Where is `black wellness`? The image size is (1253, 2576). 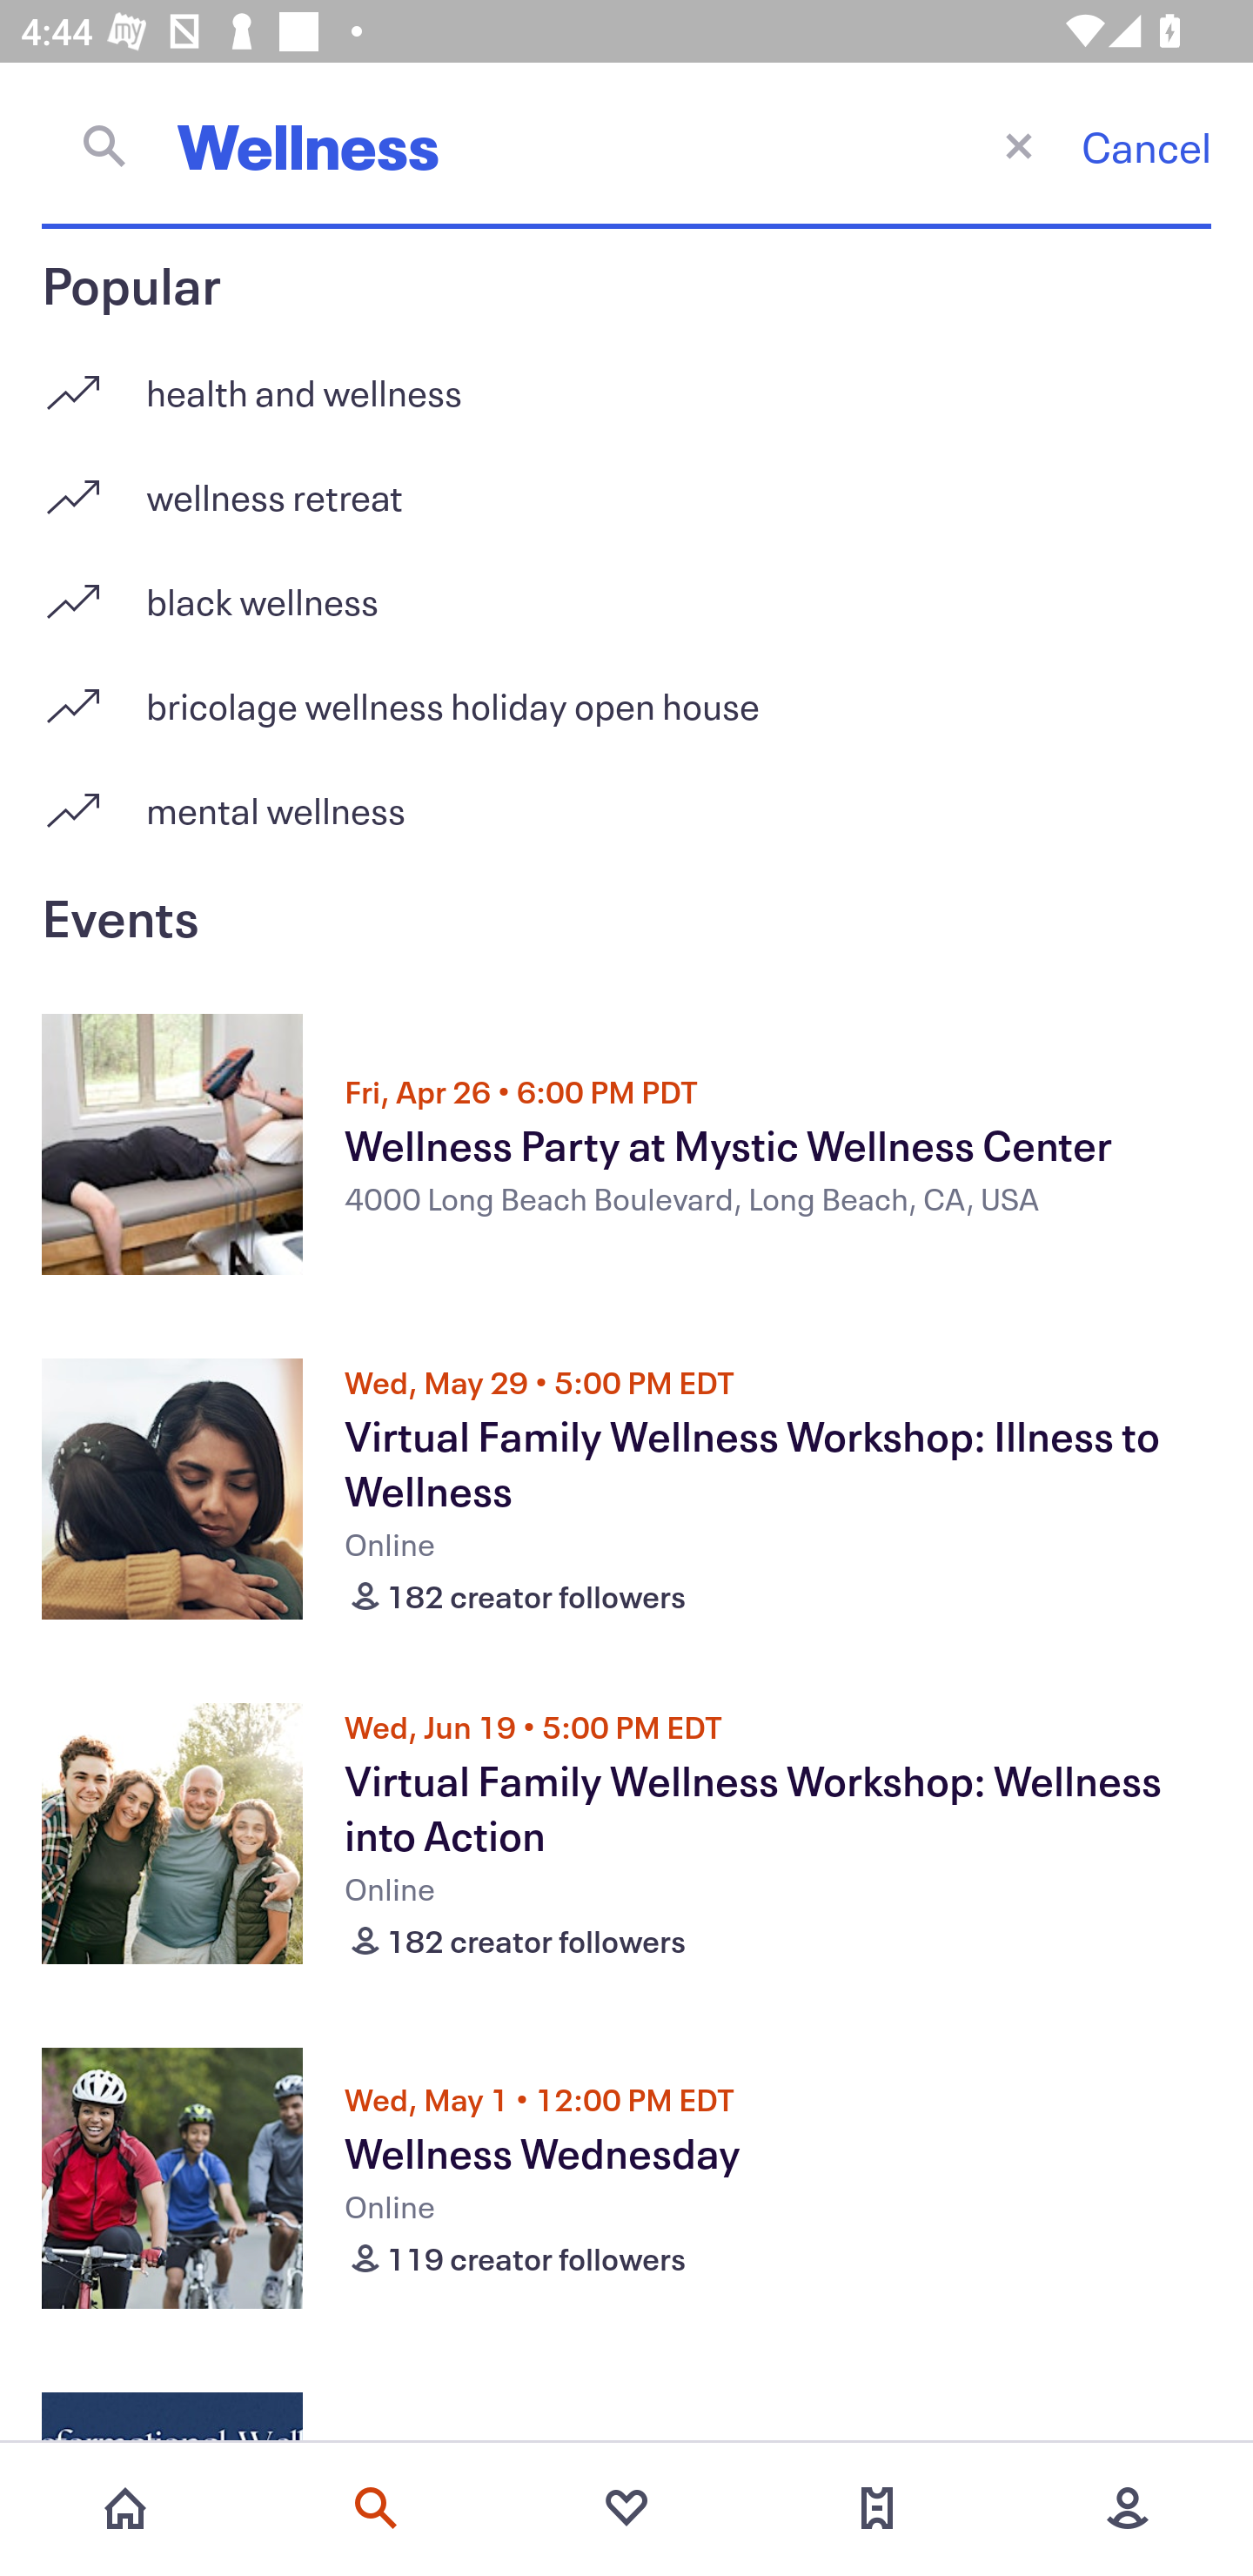 black wellness is located at coordinates (626, 590).